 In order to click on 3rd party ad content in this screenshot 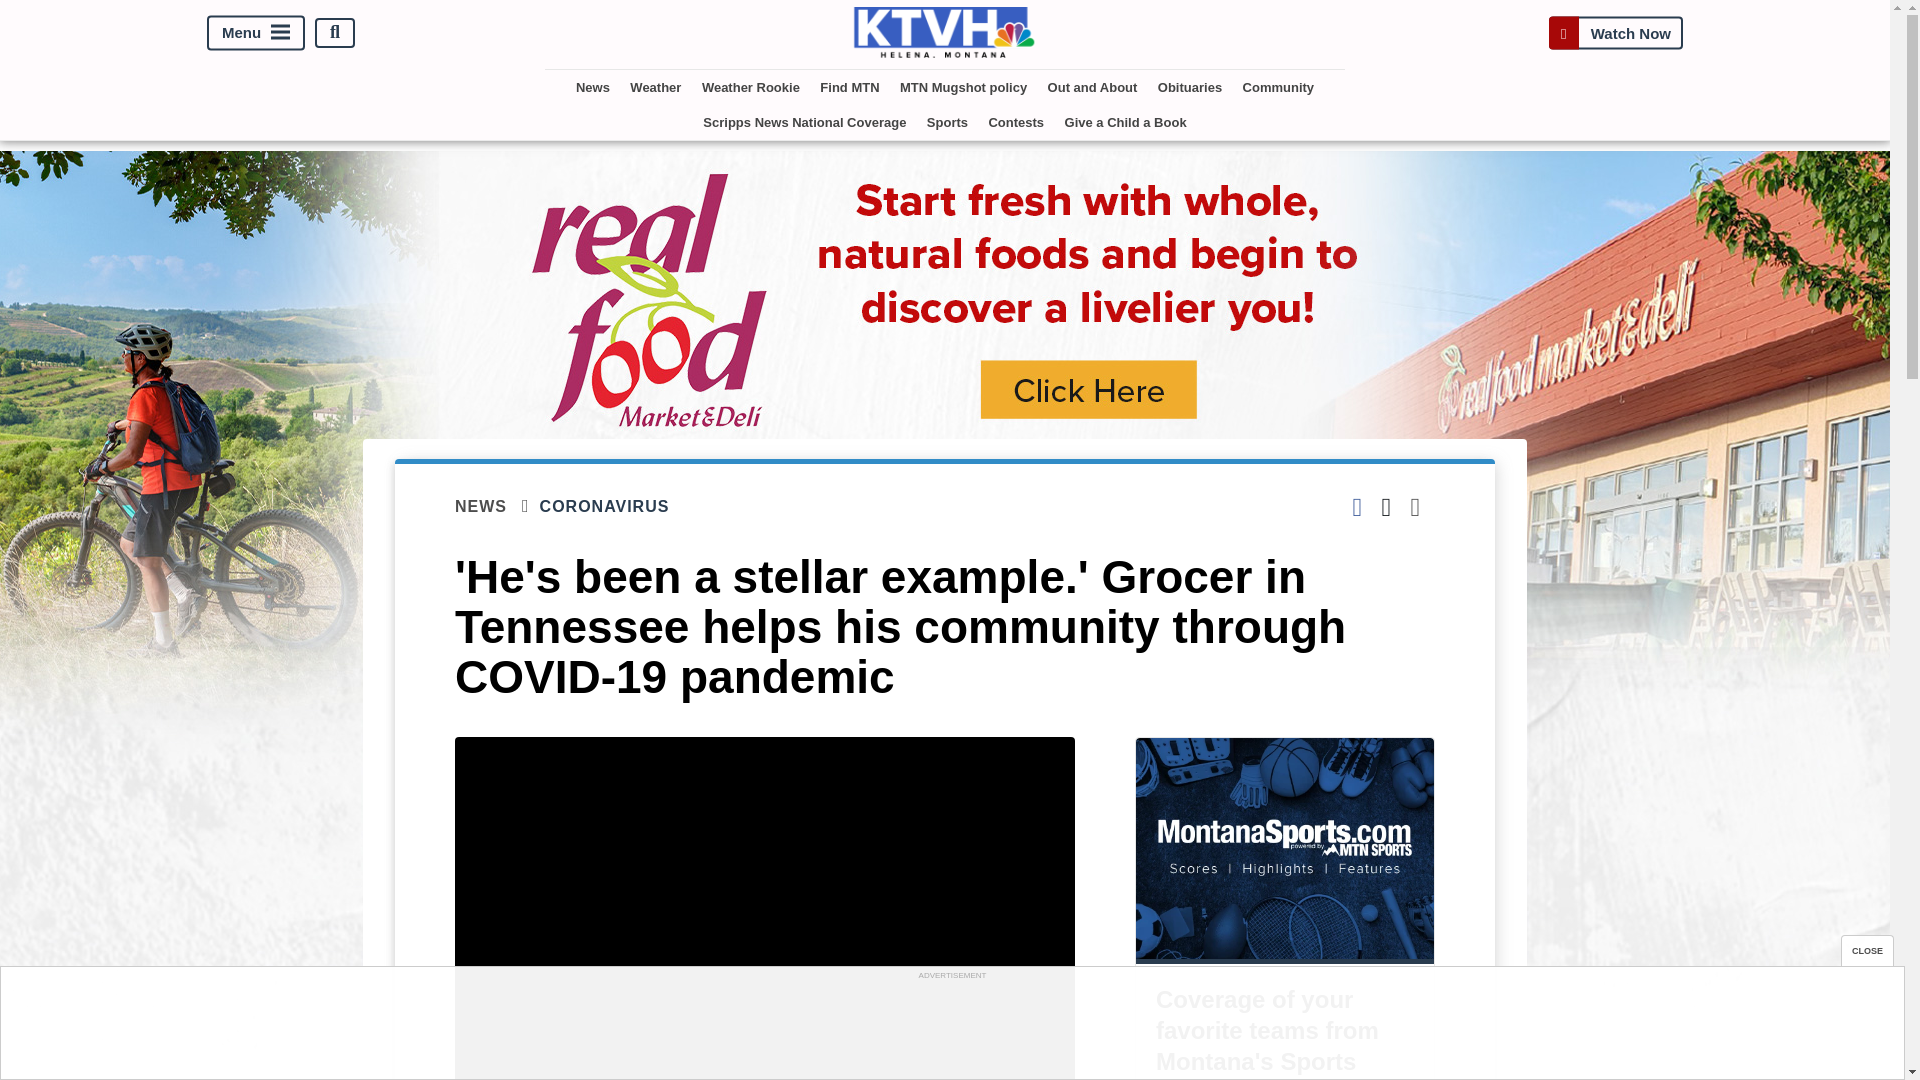, I will do `click(951, 1029)`.